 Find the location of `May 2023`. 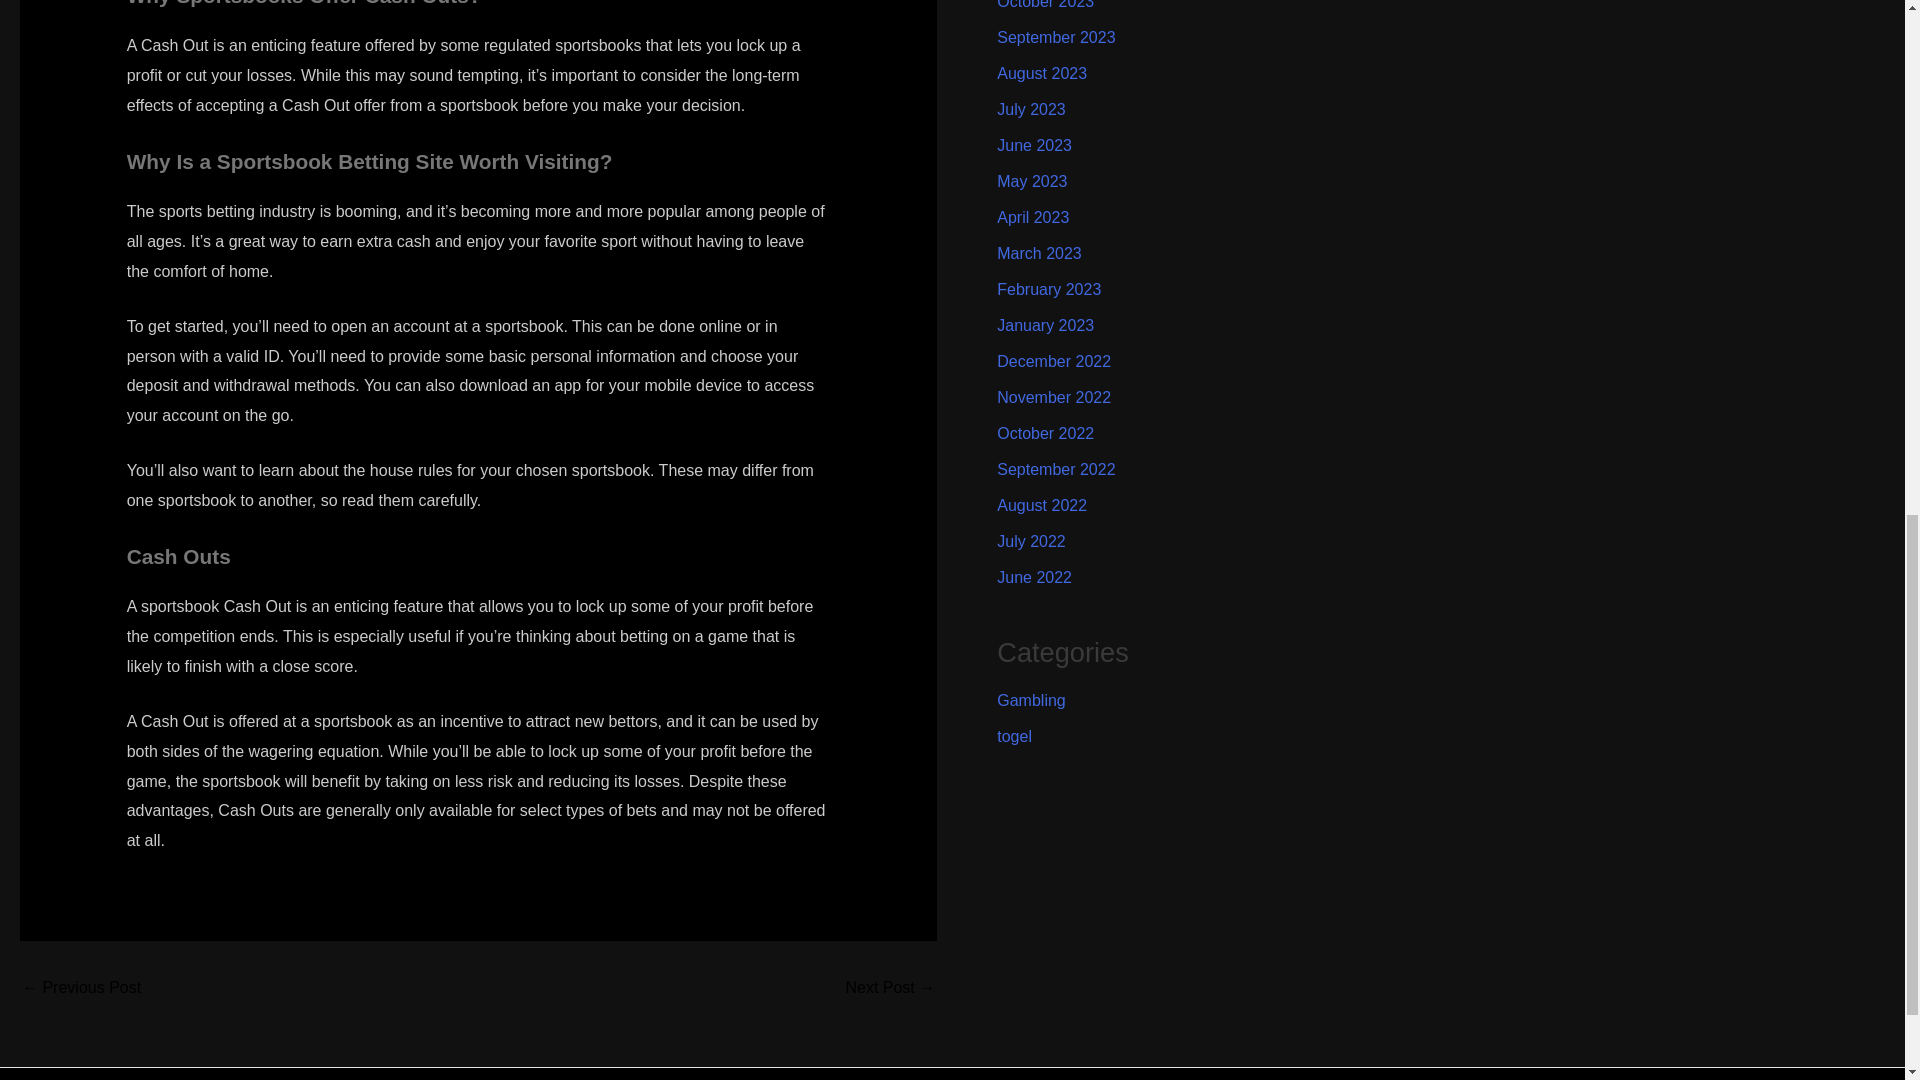

May 2023 is located at coordinates (1032, 181).